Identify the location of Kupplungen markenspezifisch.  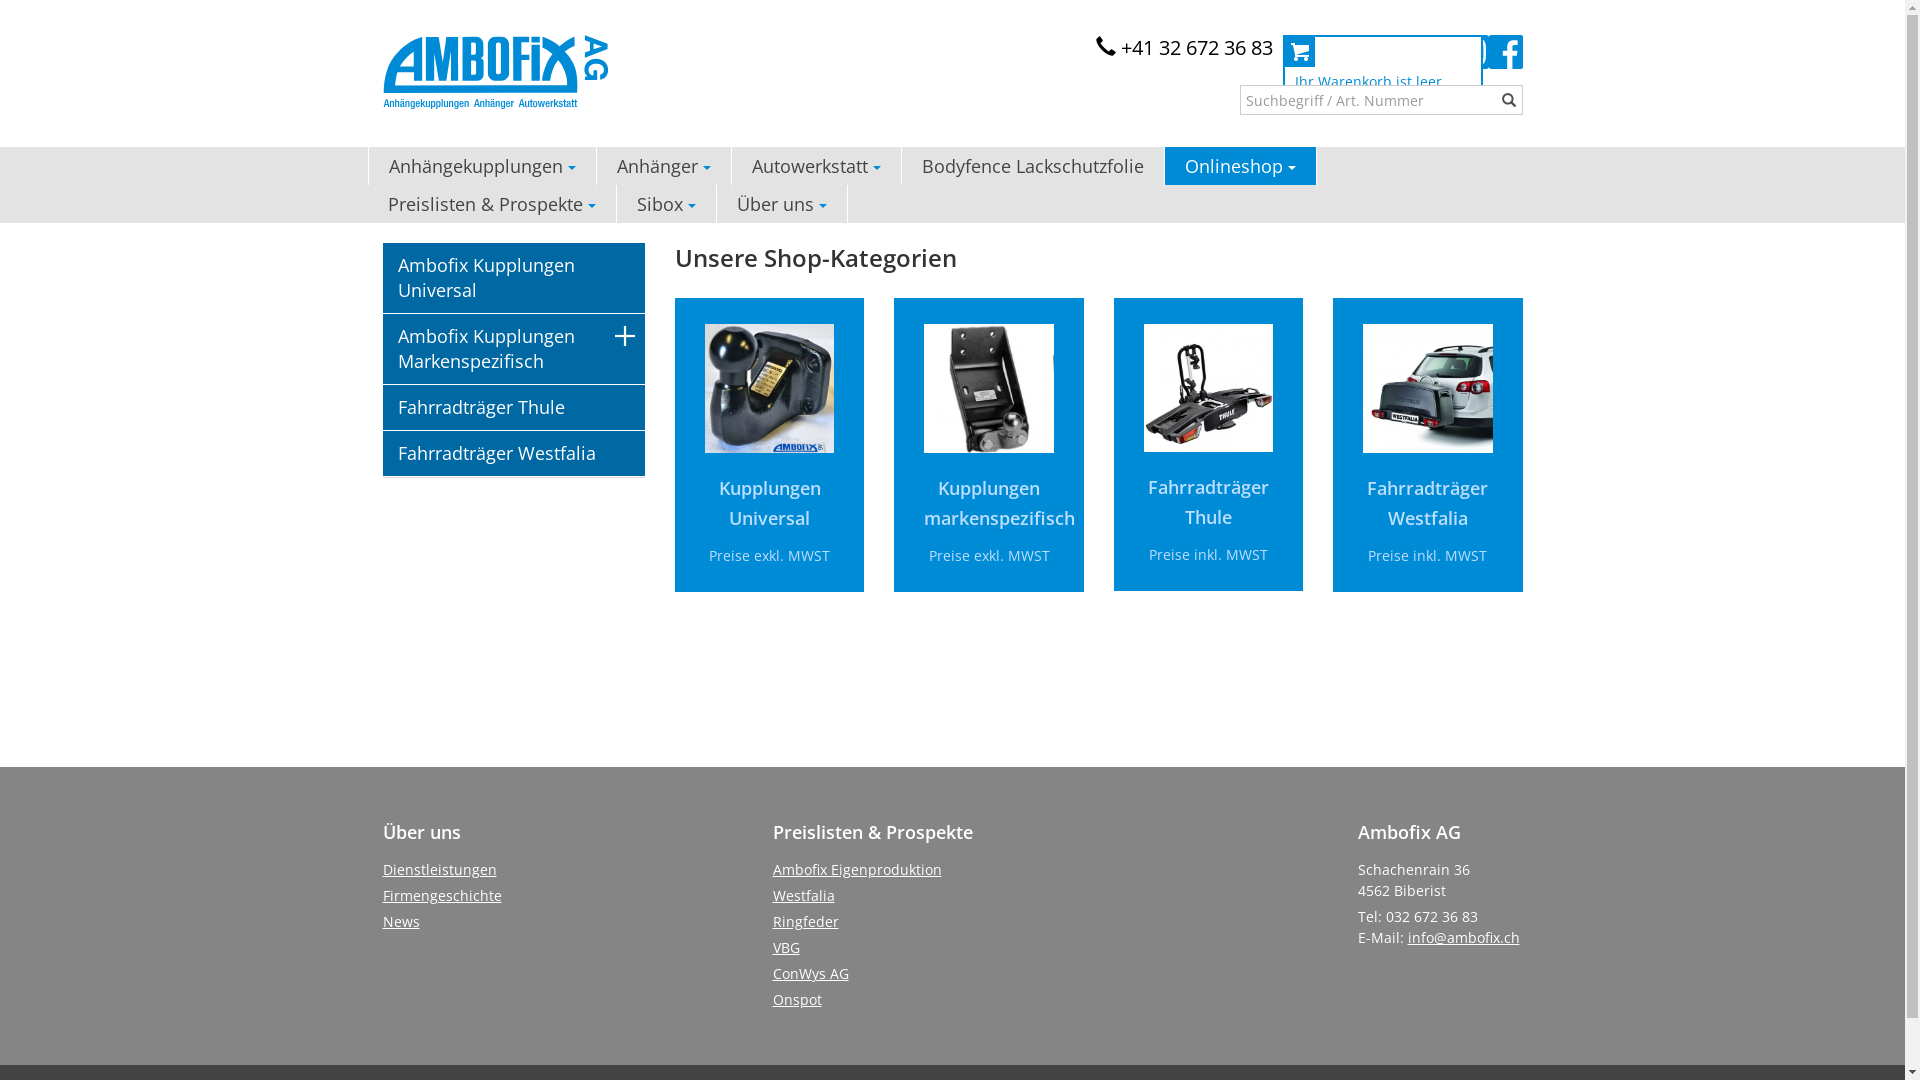
(1000, 503).